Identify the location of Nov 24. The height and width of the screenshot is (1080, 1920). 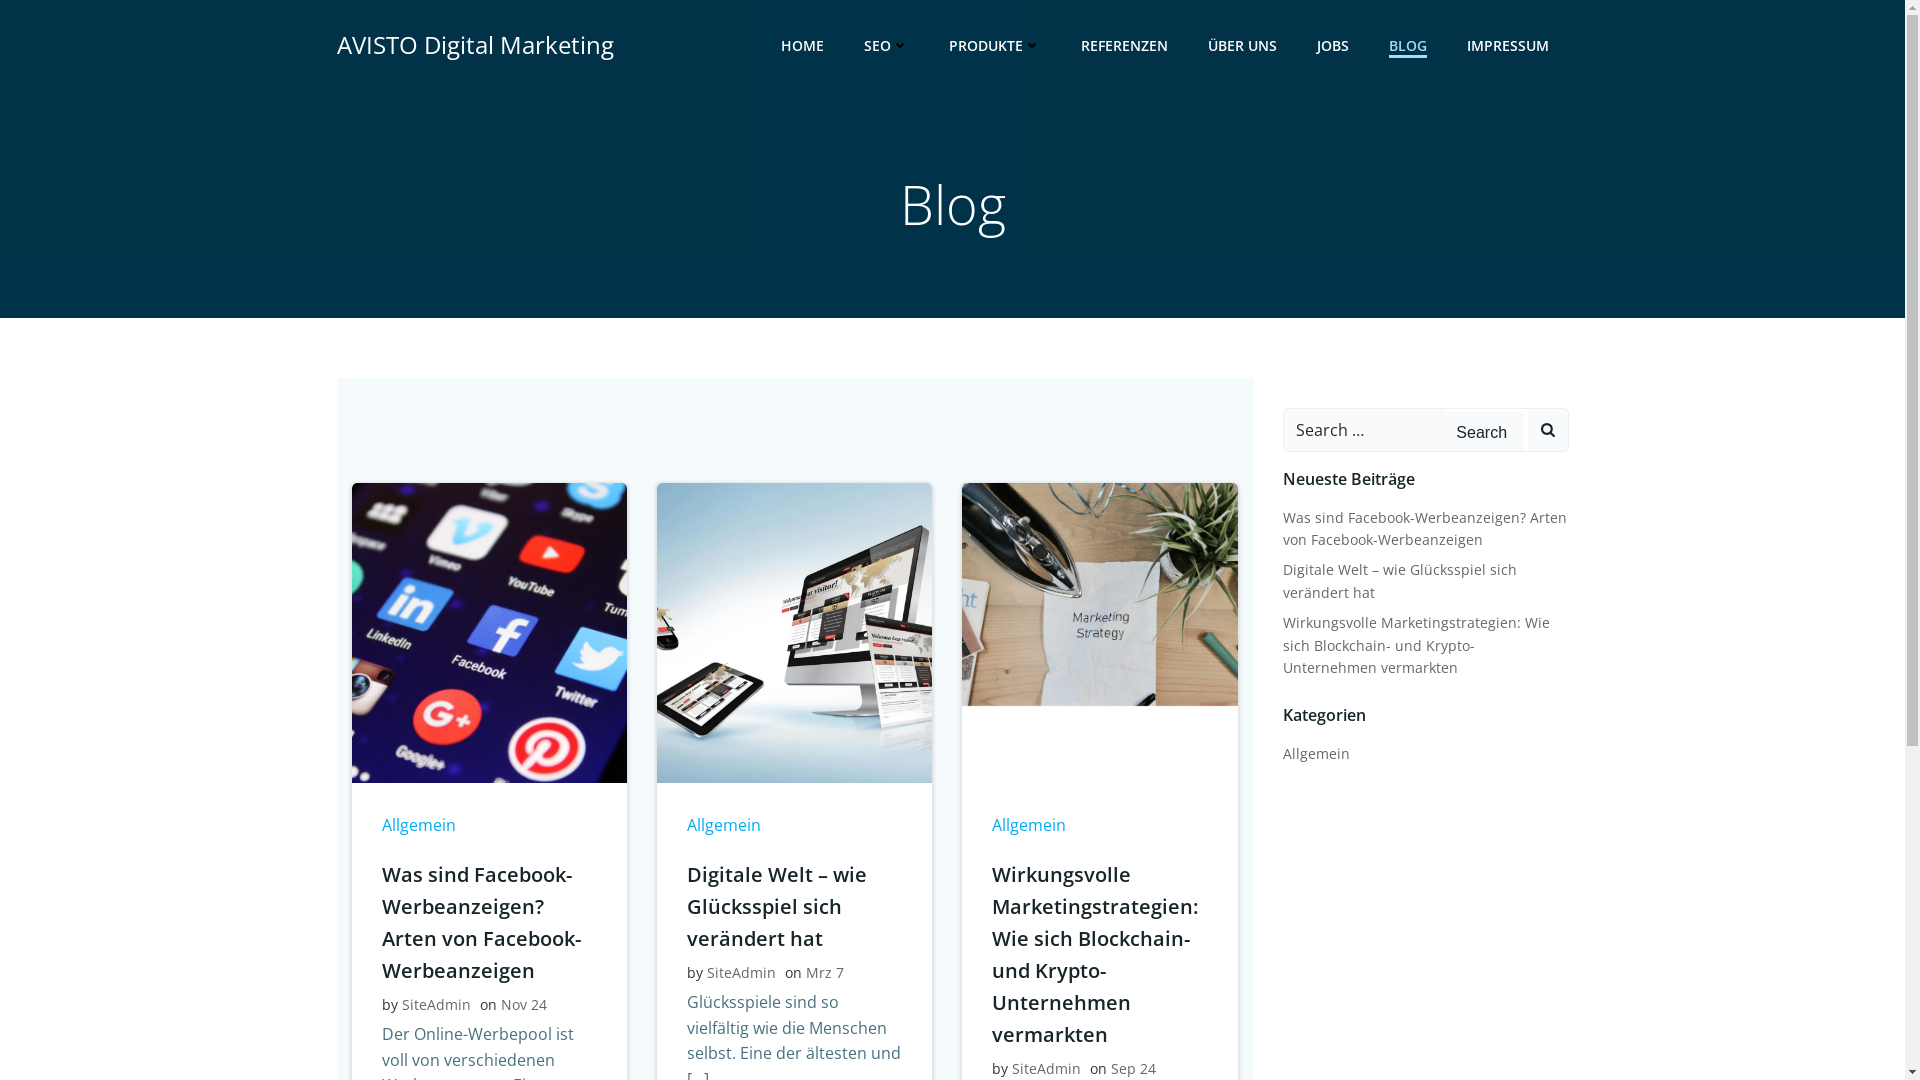
(523, 1004).